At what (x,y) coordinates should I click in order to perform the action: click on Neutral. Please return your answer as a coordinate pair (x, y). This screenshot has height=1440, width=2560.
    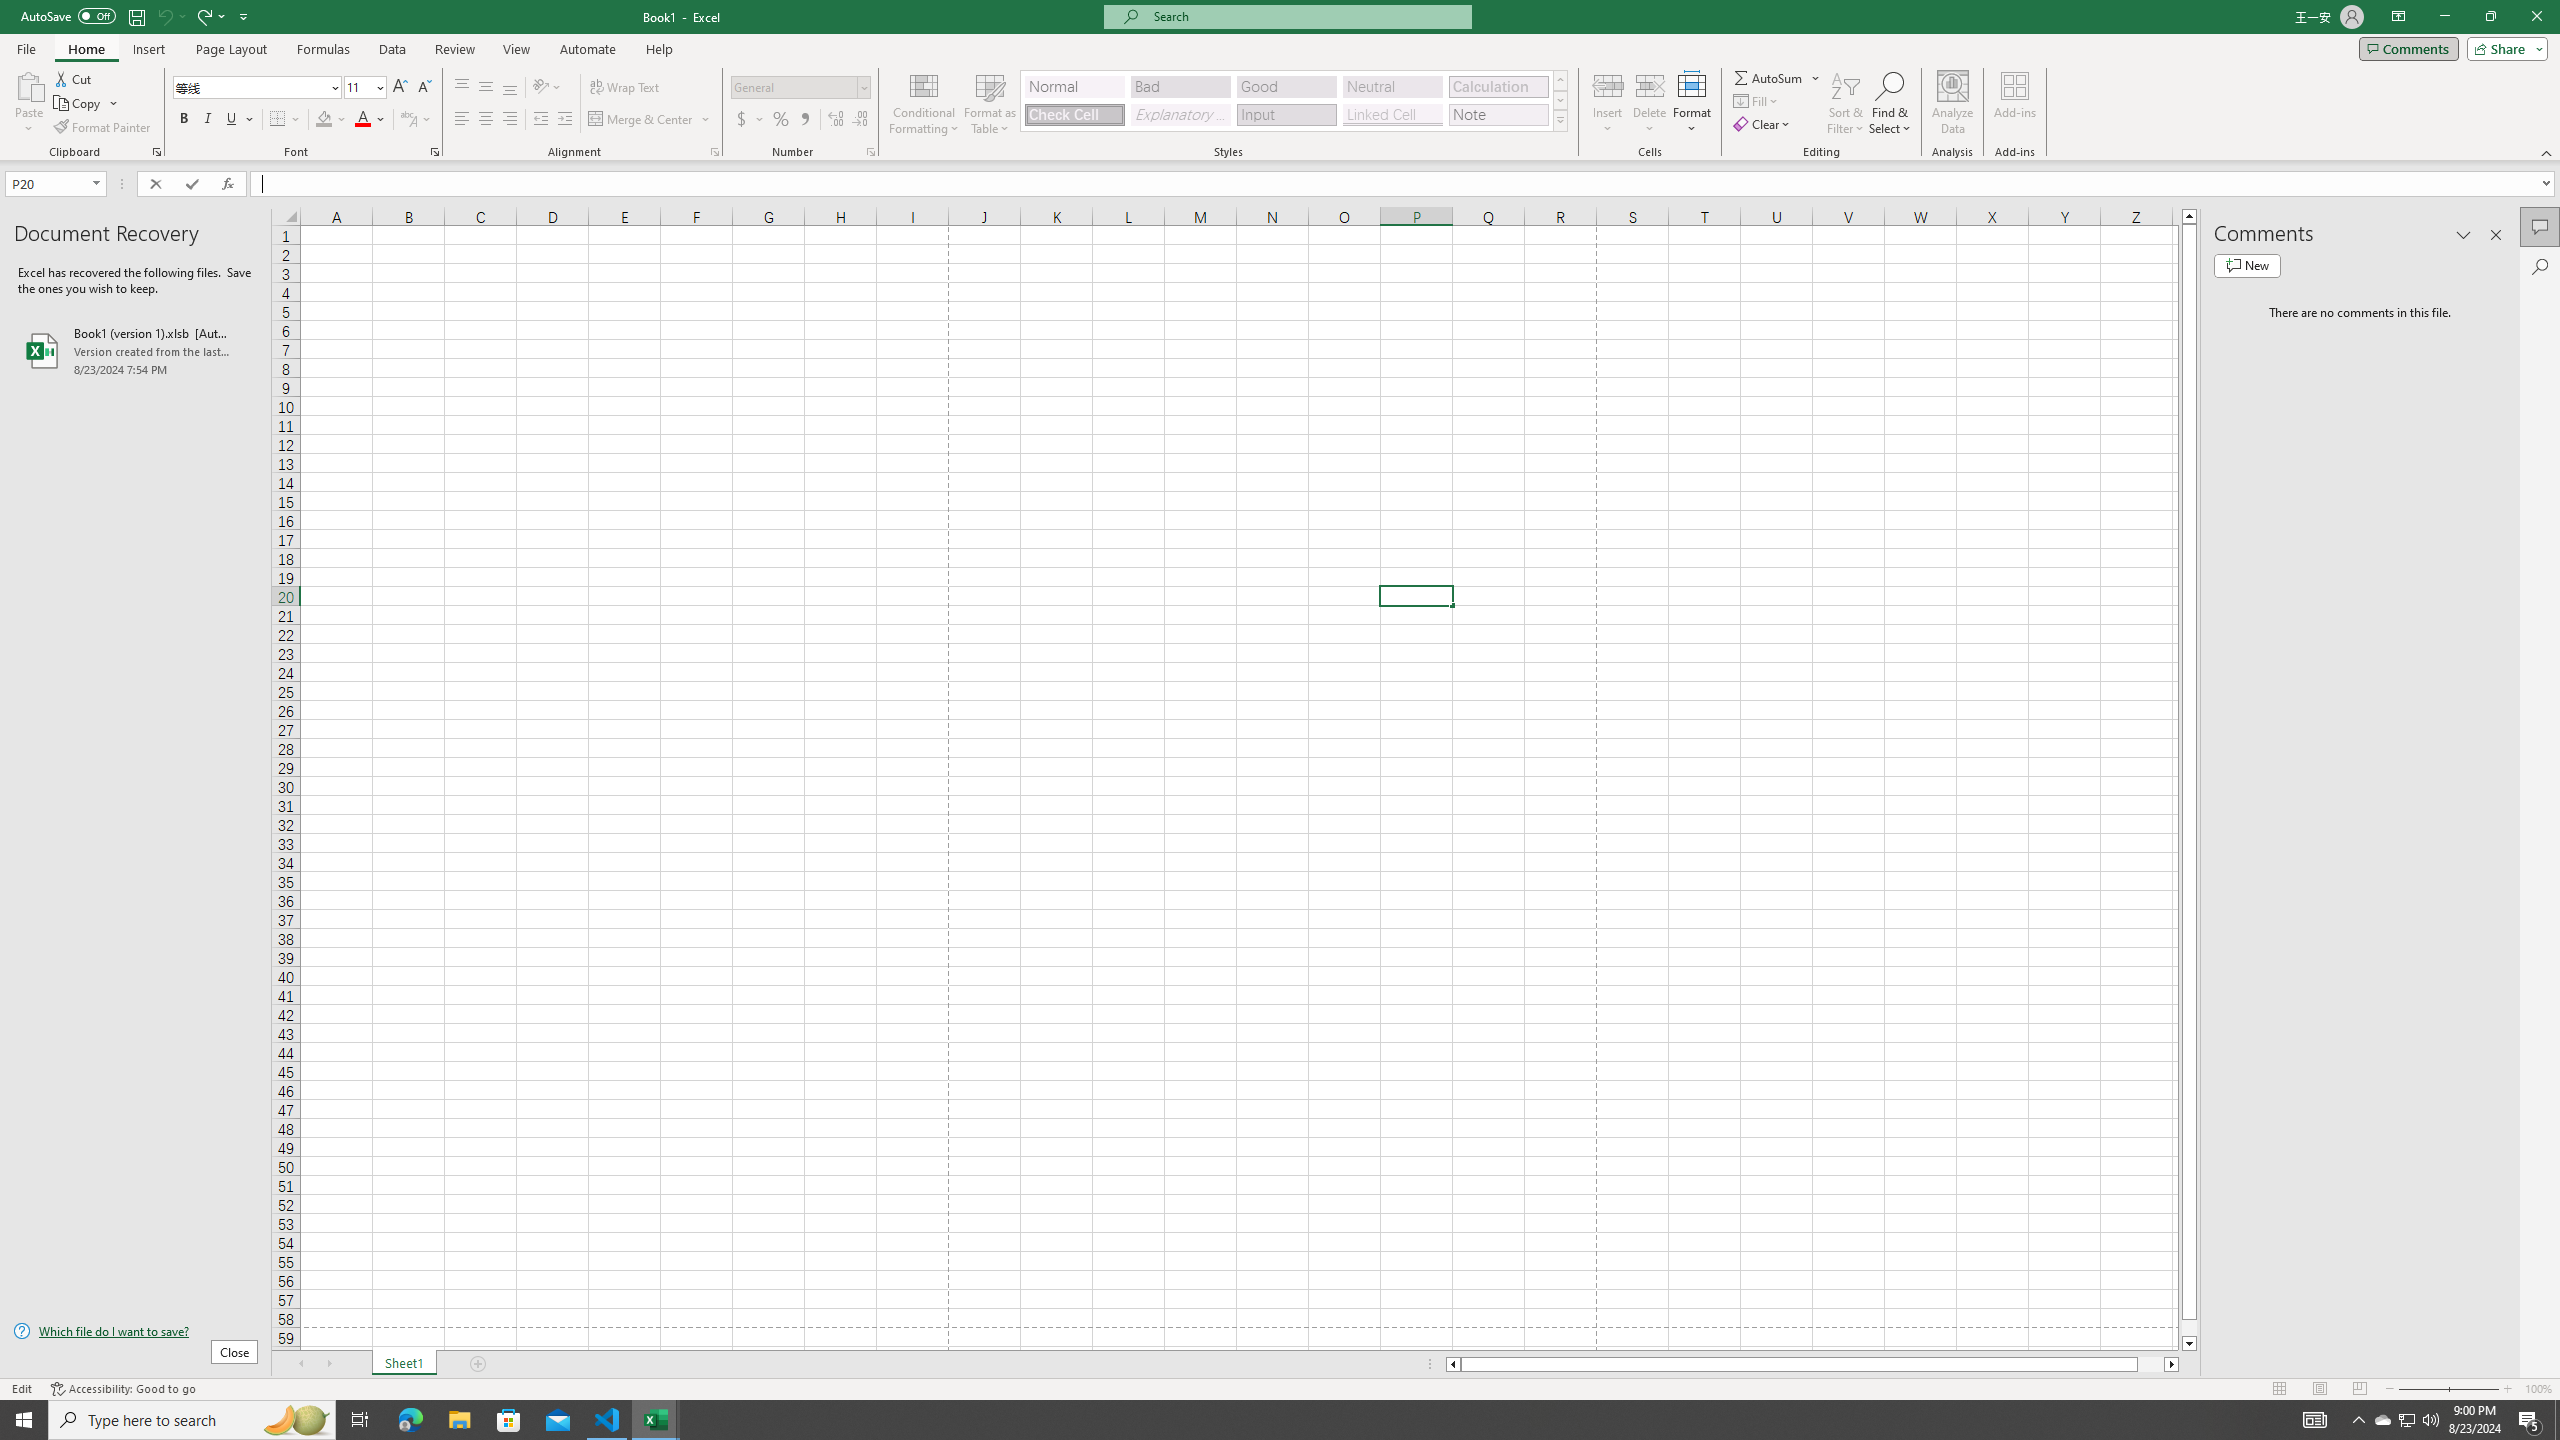
    Looking at the image, I should click on (1392, 86).